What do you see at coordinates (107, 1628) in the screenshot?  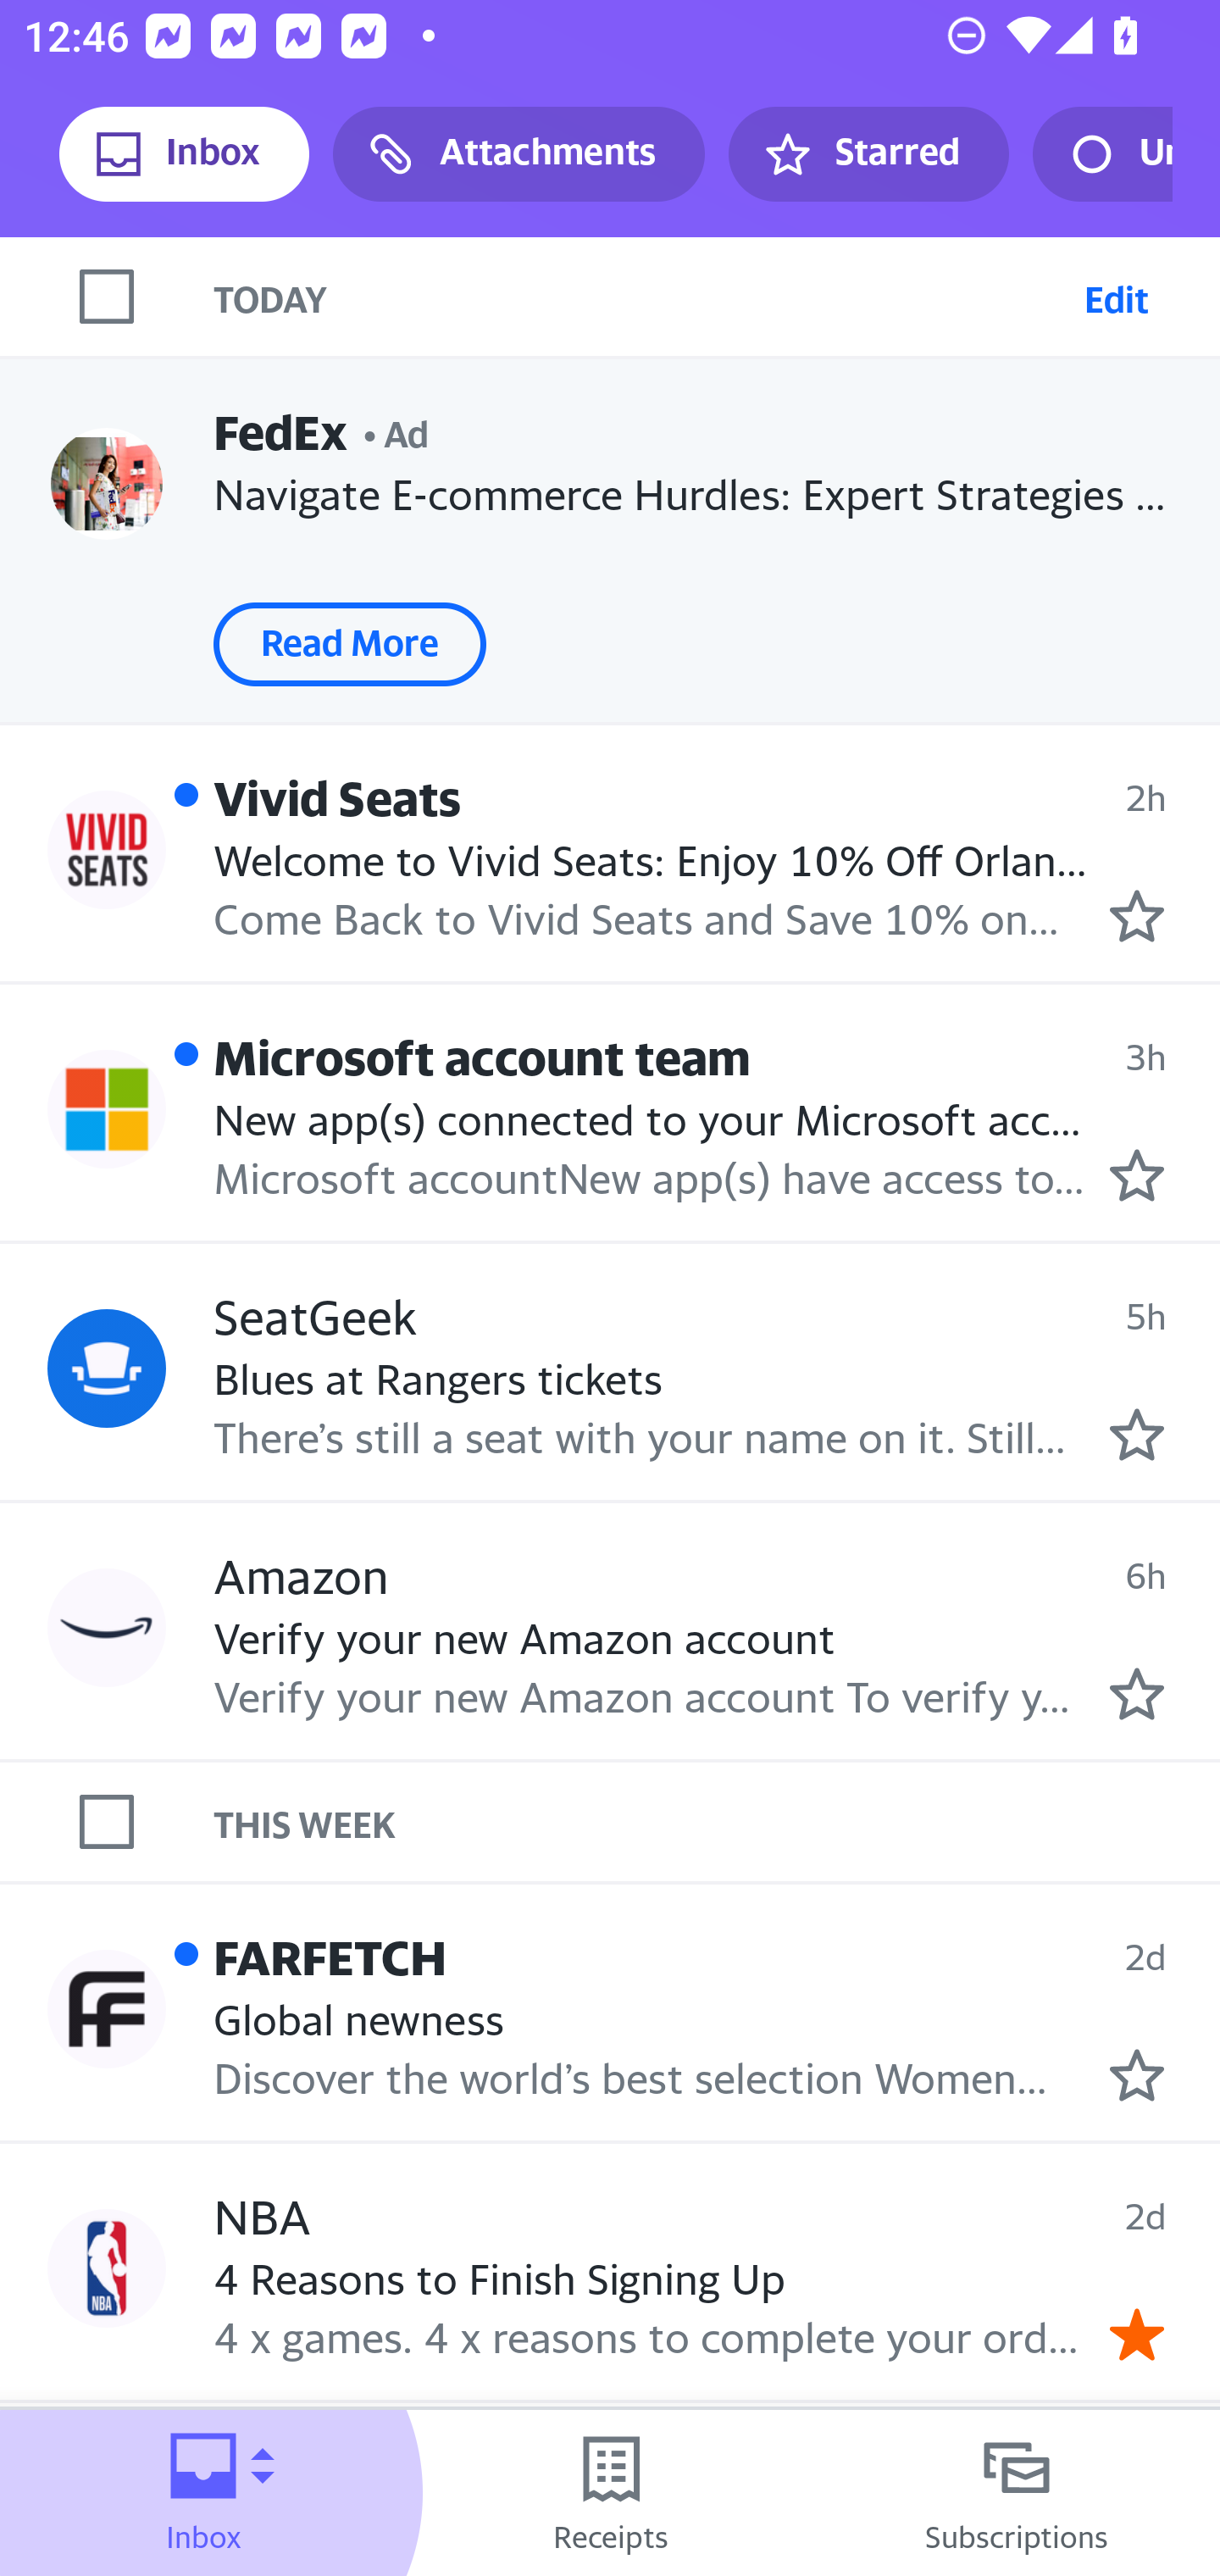 I see `Profile
Amazon` at bounding box center [107, 1628].